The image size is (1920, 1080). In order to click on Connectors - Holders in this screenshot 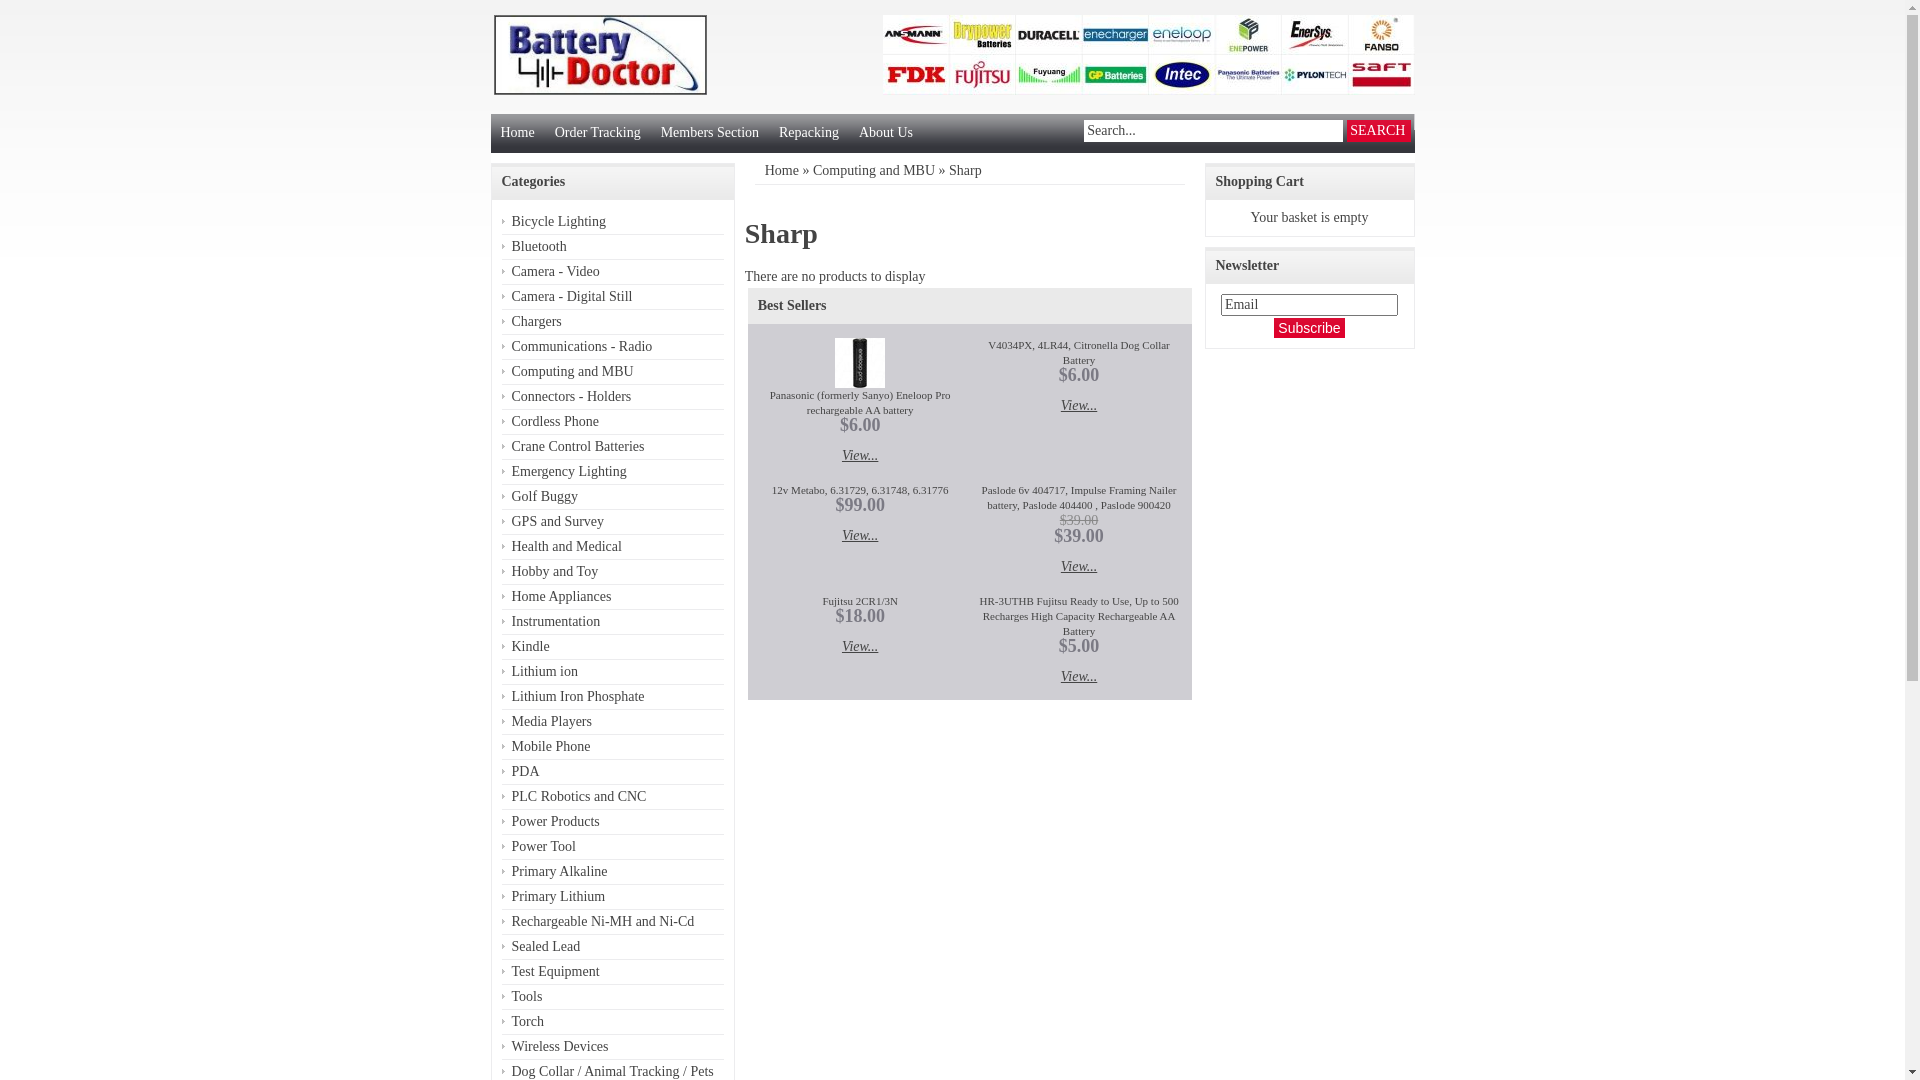, I will do `click(613, 397)`.